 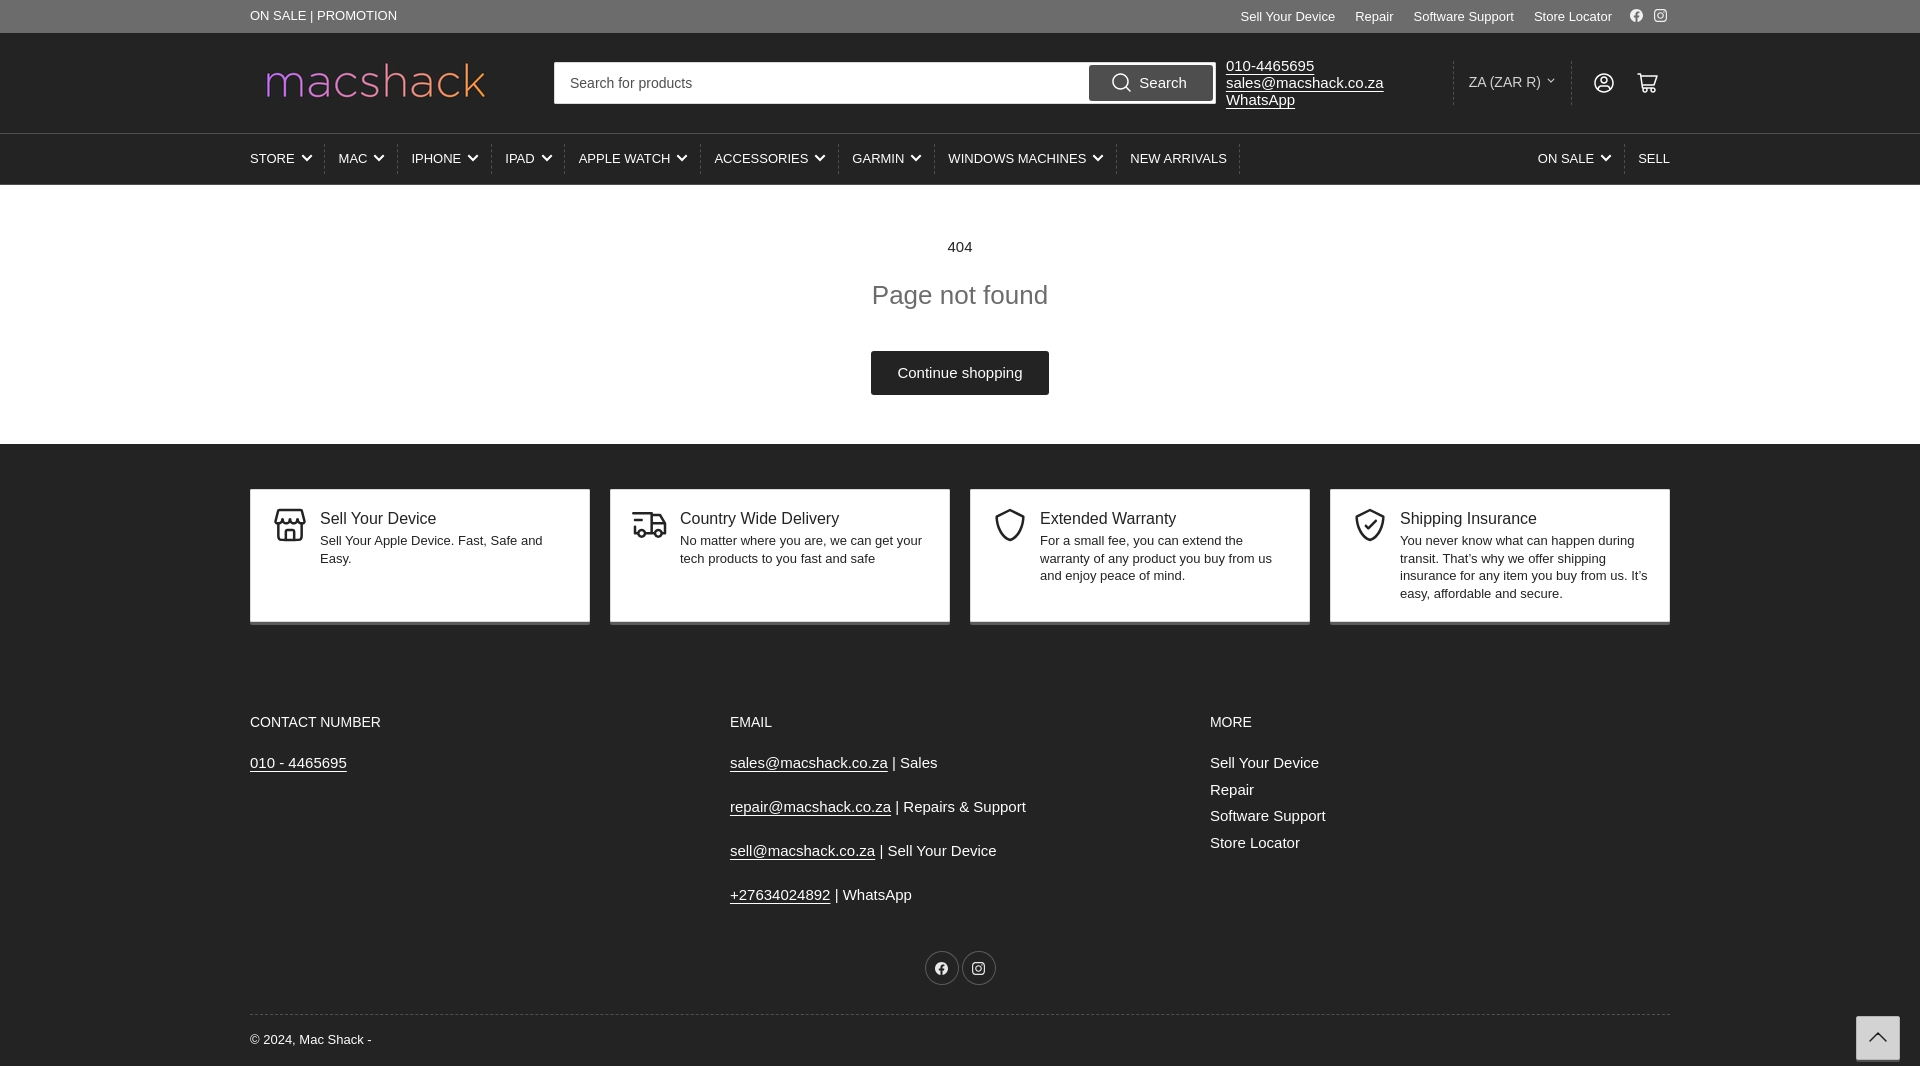 What do you see at coordinates (1150, 82) in the screenshot?
I see `Search` at bounding box center [1150, 82].